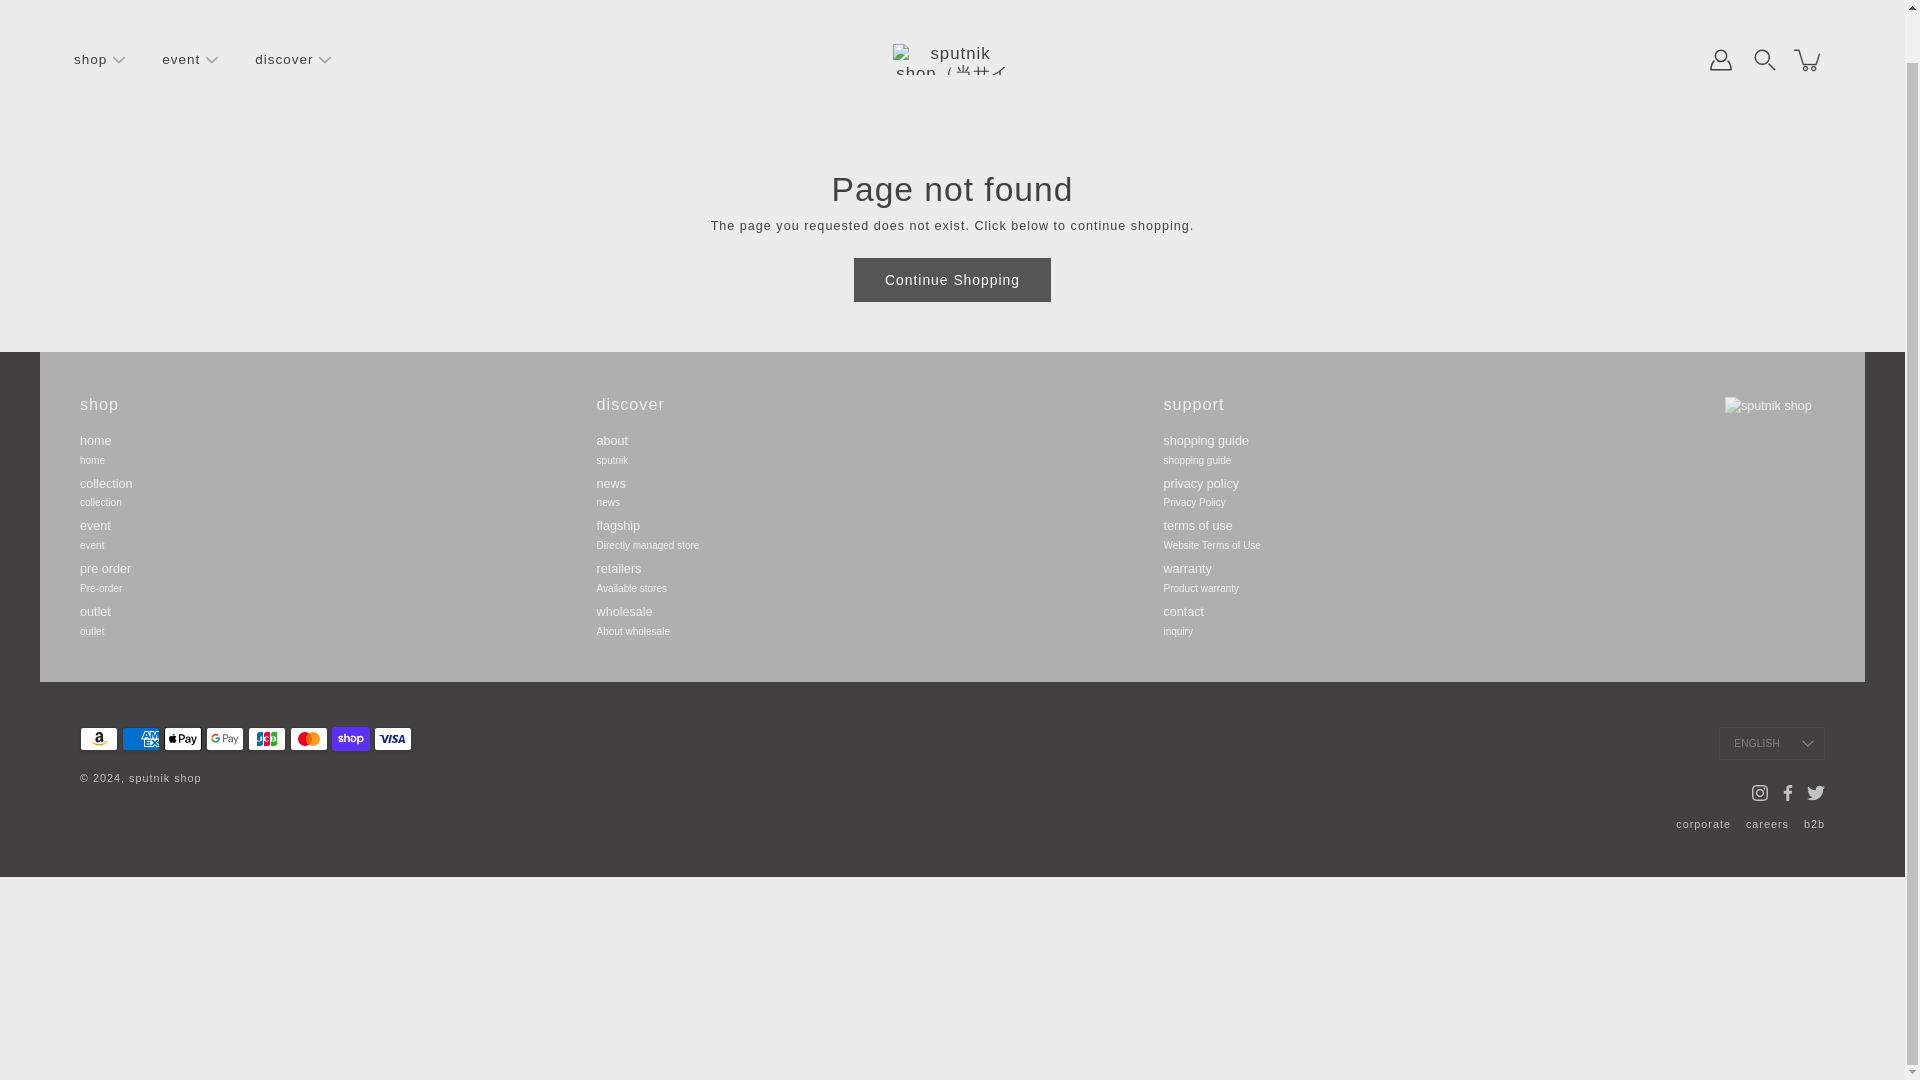 The height and width of the screenshot is (1080, 1920). Describe the element at coordinates (308, 738) in the screenshot. I see `Mastercard` at that location.